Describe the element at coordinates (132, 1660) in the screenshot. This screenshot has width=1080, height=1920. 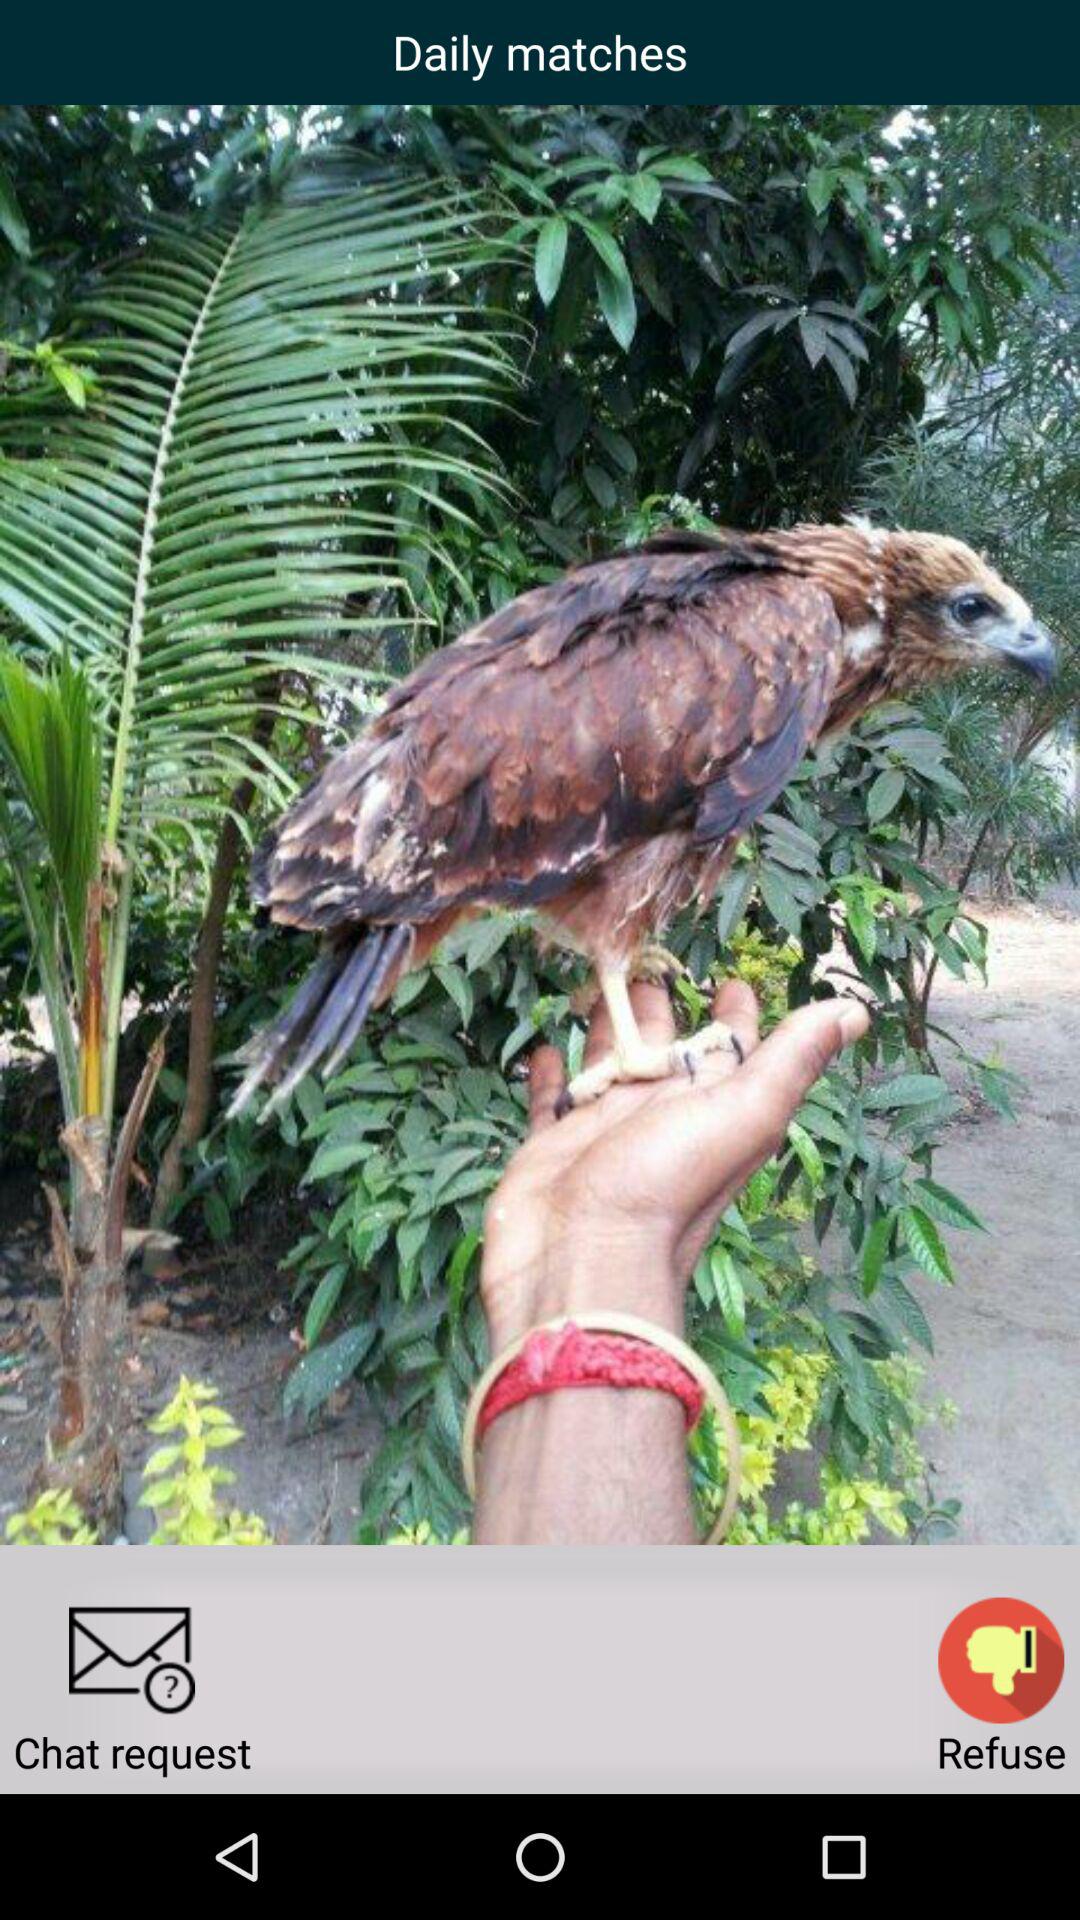
I see `send a message` at that location.